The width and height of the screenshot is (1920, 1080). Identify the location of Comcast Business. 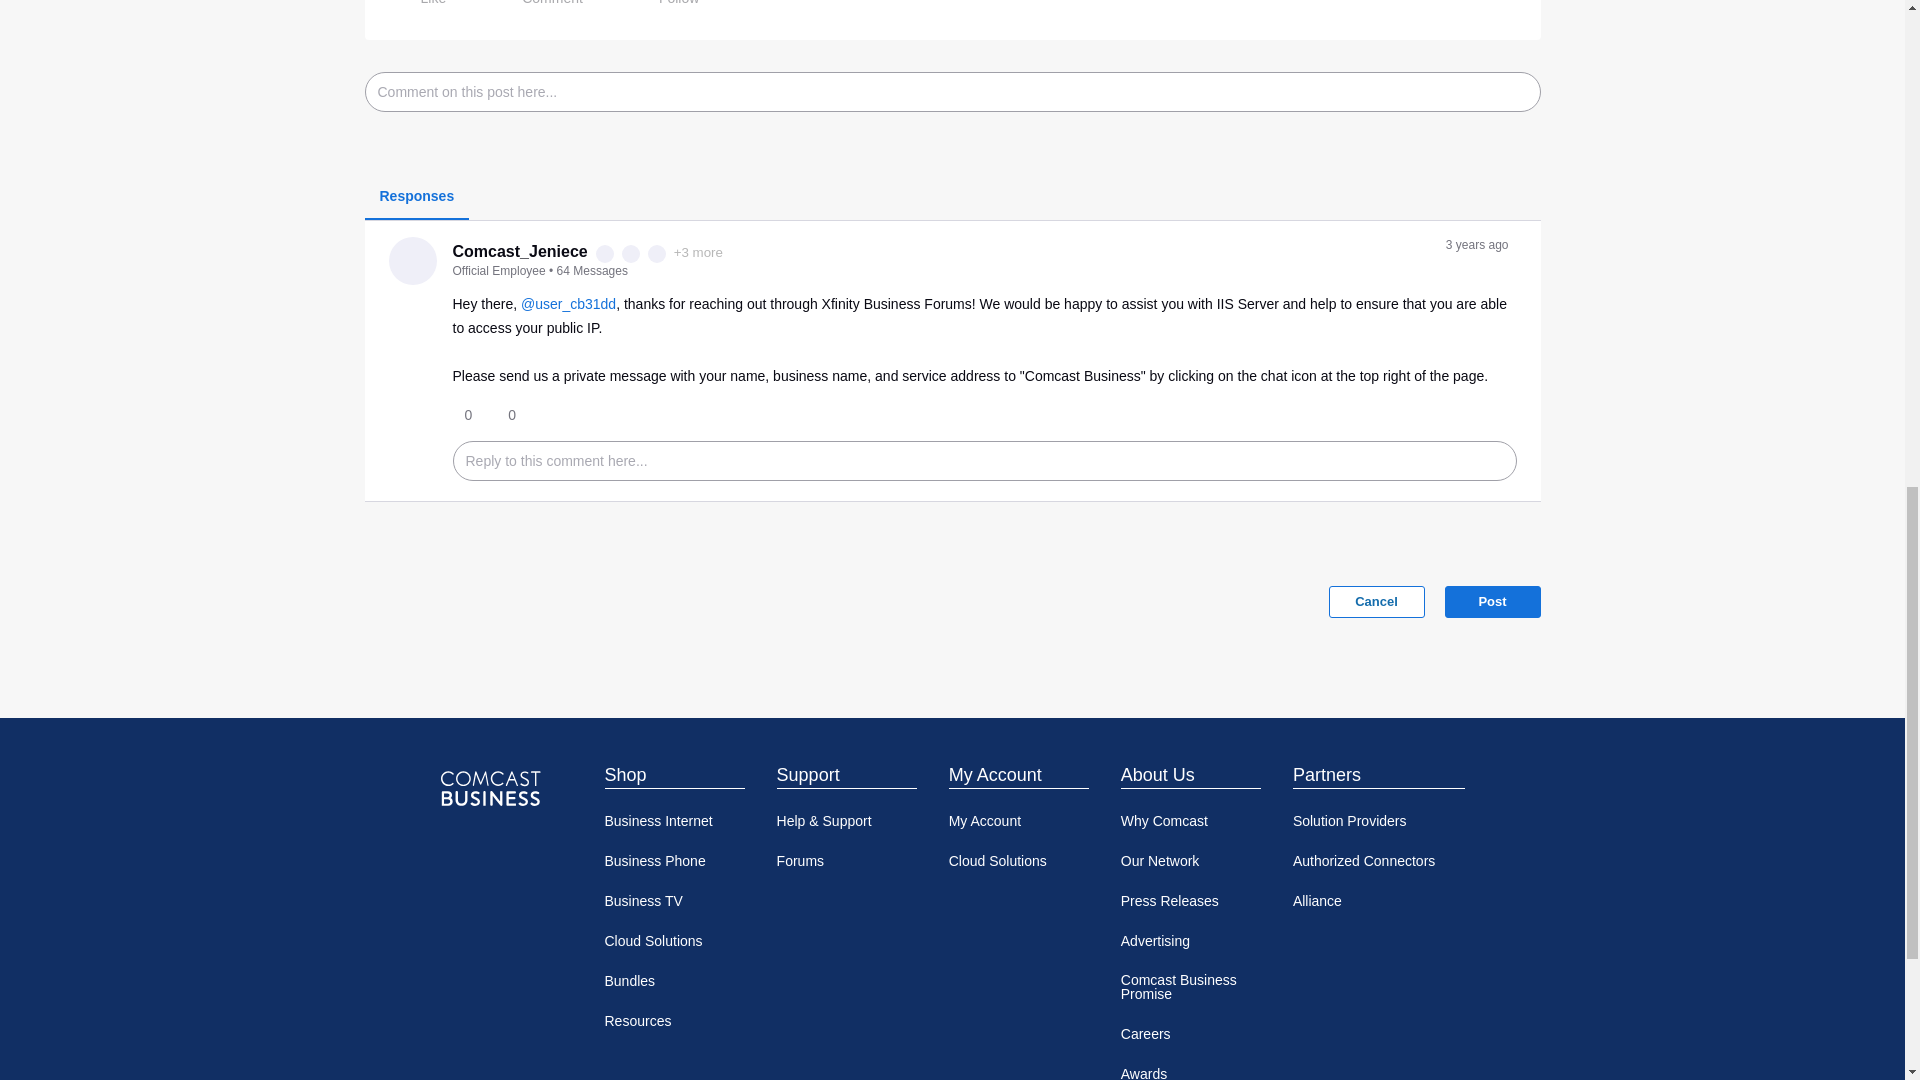
(489, 788).